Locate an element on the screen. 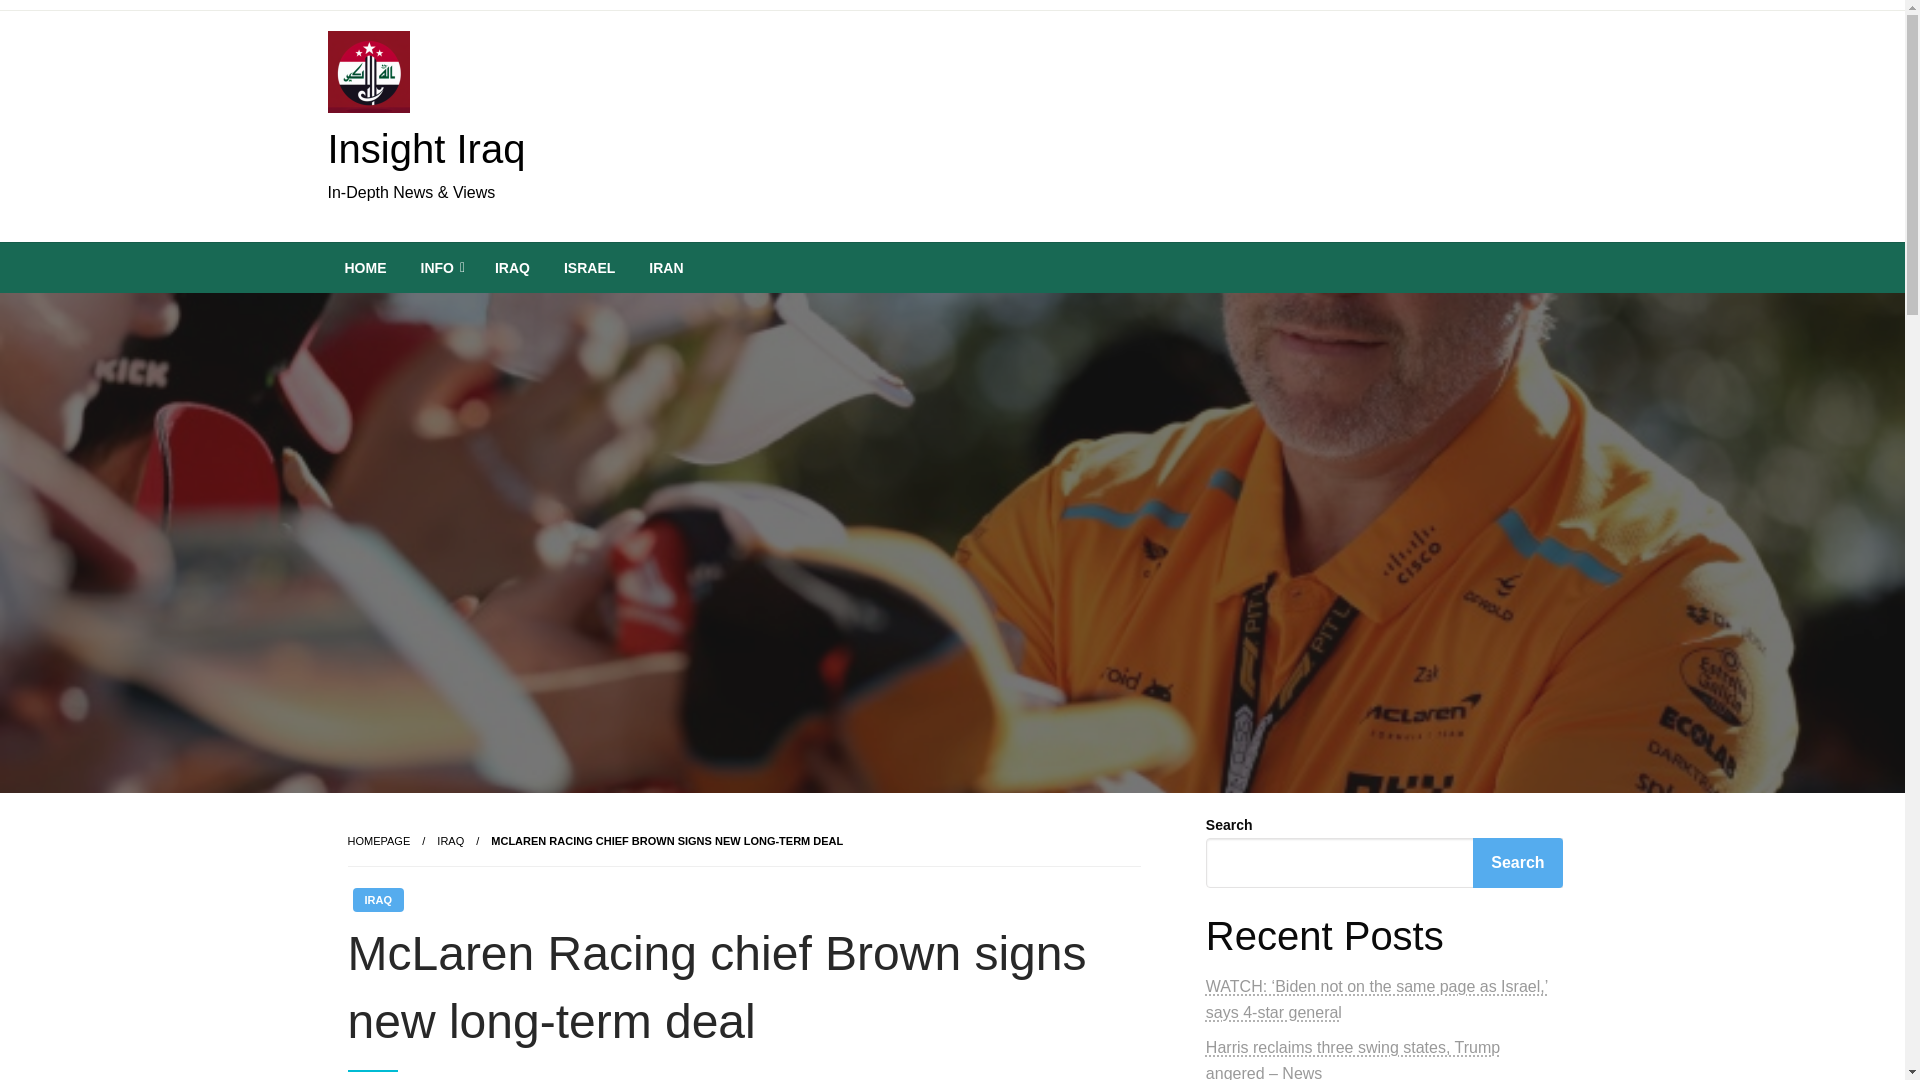 Image resolution: width=1920 pixels, height=1080 pixels. IRAN is located at coordinates (666, 268).